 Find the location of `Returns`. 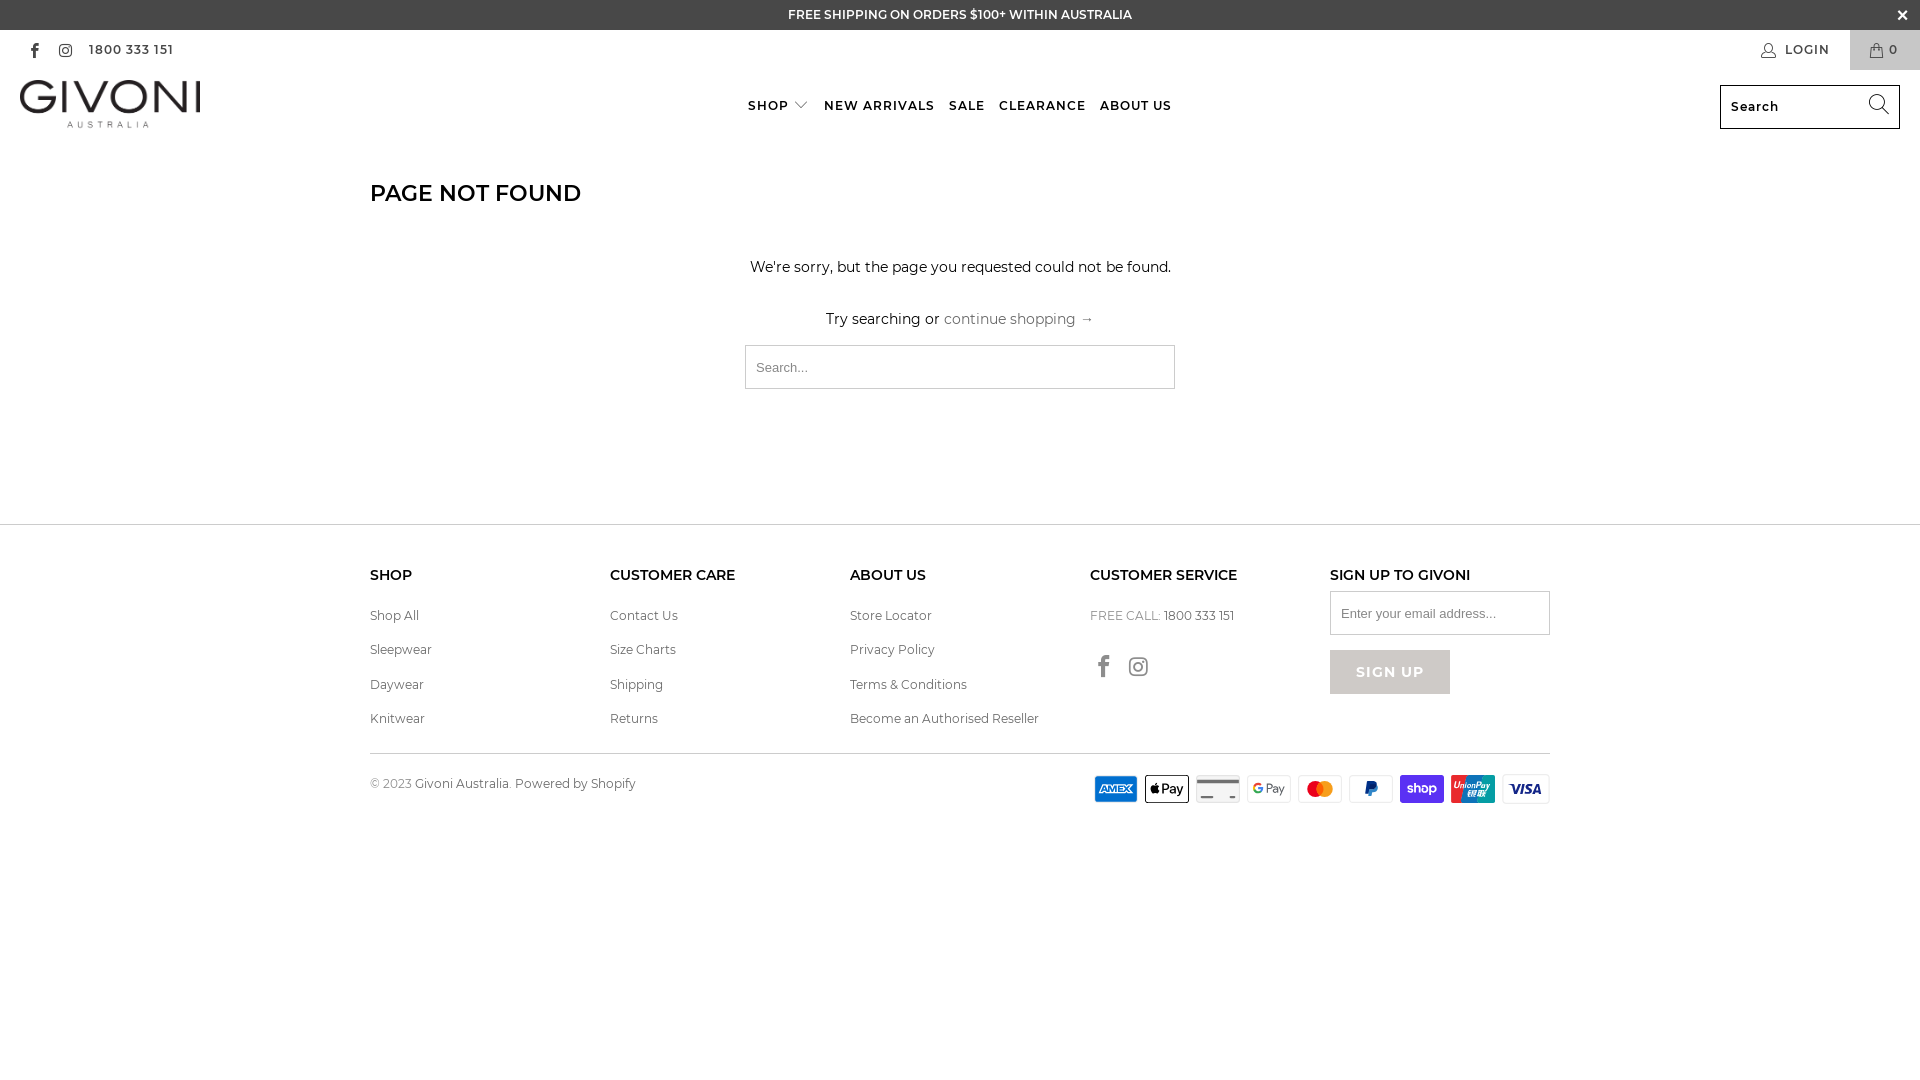

Returns is located at coordinates (634, 718).